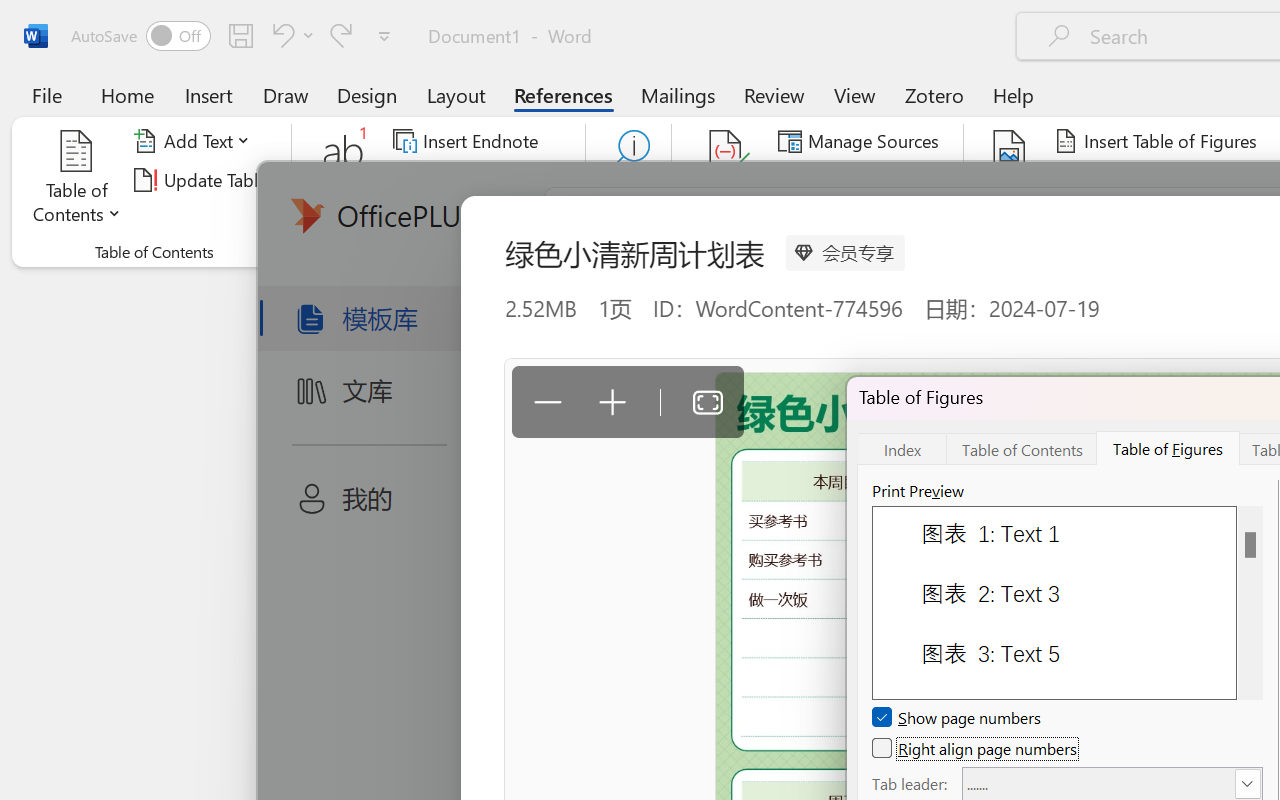 Image resolution: width=1280 pixels, height=800 pixels. What do you see at coordinates (892, 180) in the screenshot?
I see `Style` at bounding box center [892, 180].